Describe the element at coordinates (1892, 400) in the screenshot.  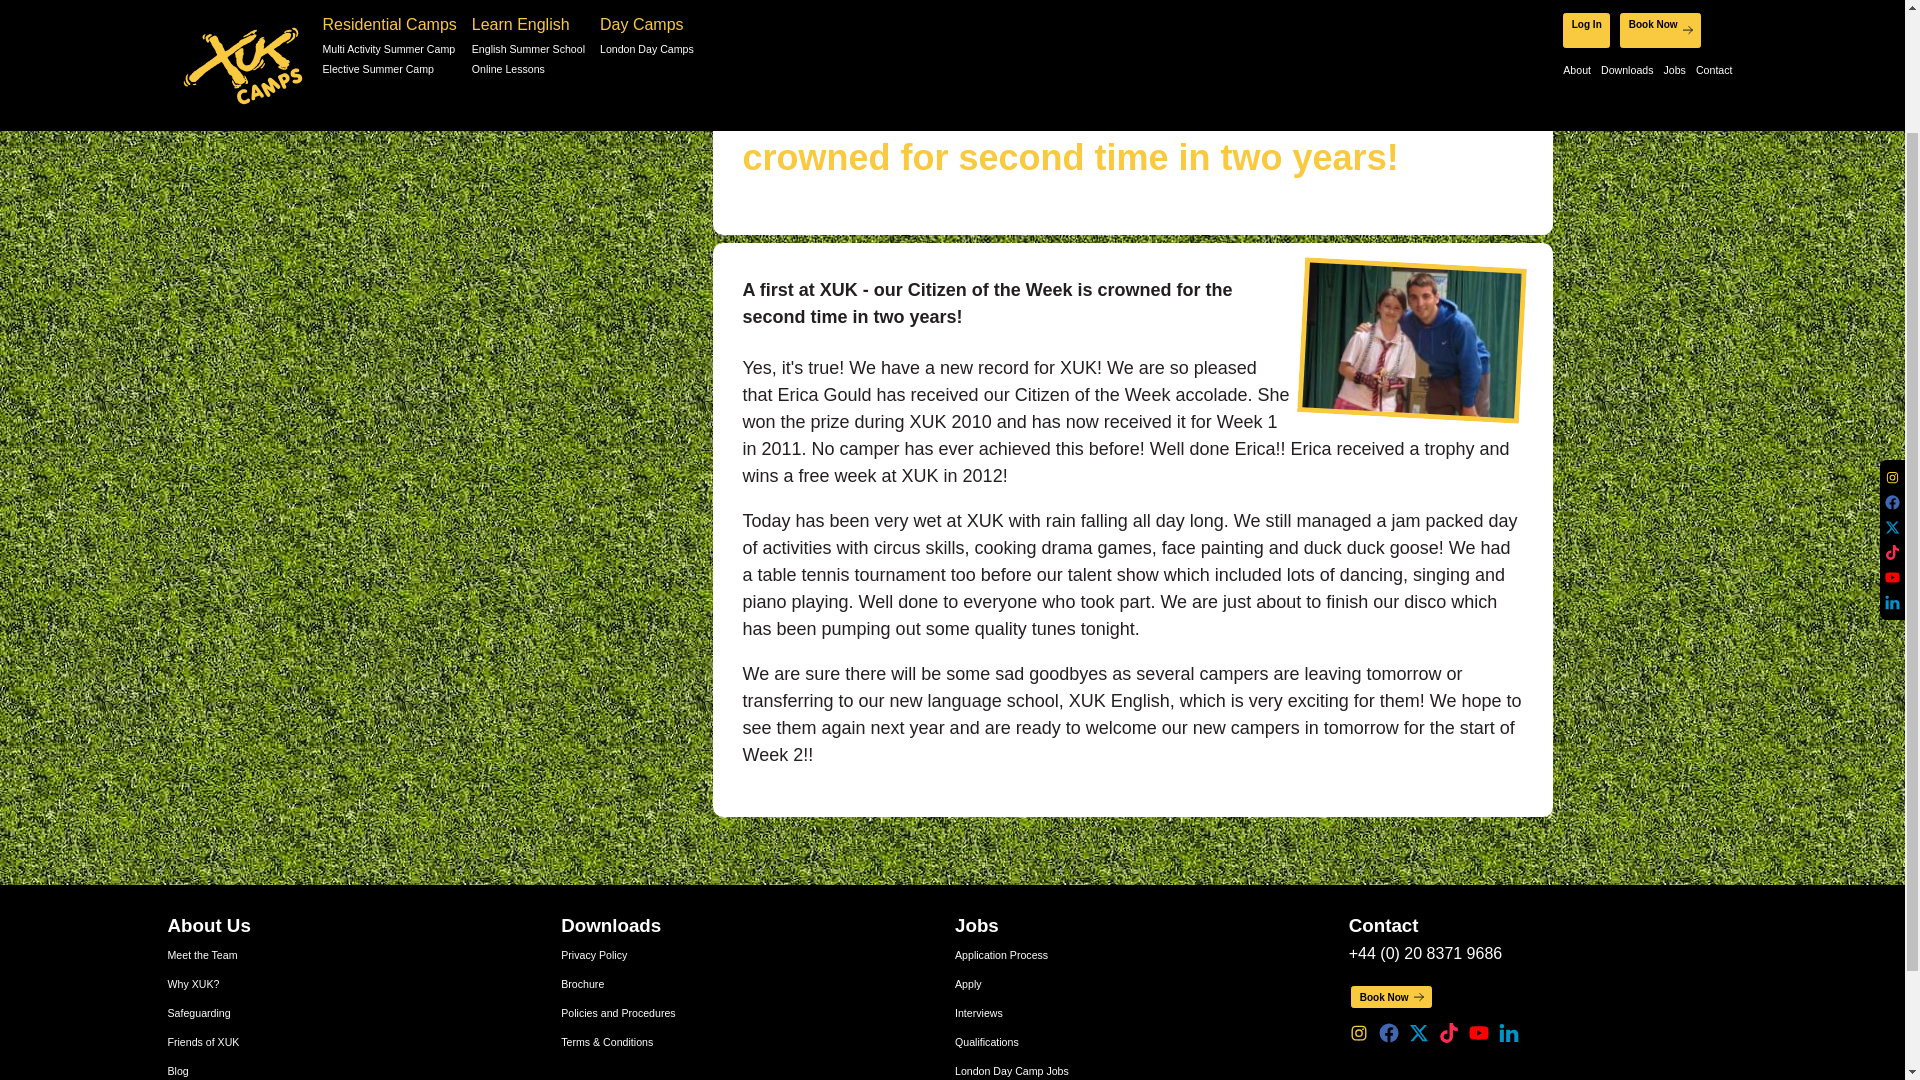
I see `TikTok account` at that location.